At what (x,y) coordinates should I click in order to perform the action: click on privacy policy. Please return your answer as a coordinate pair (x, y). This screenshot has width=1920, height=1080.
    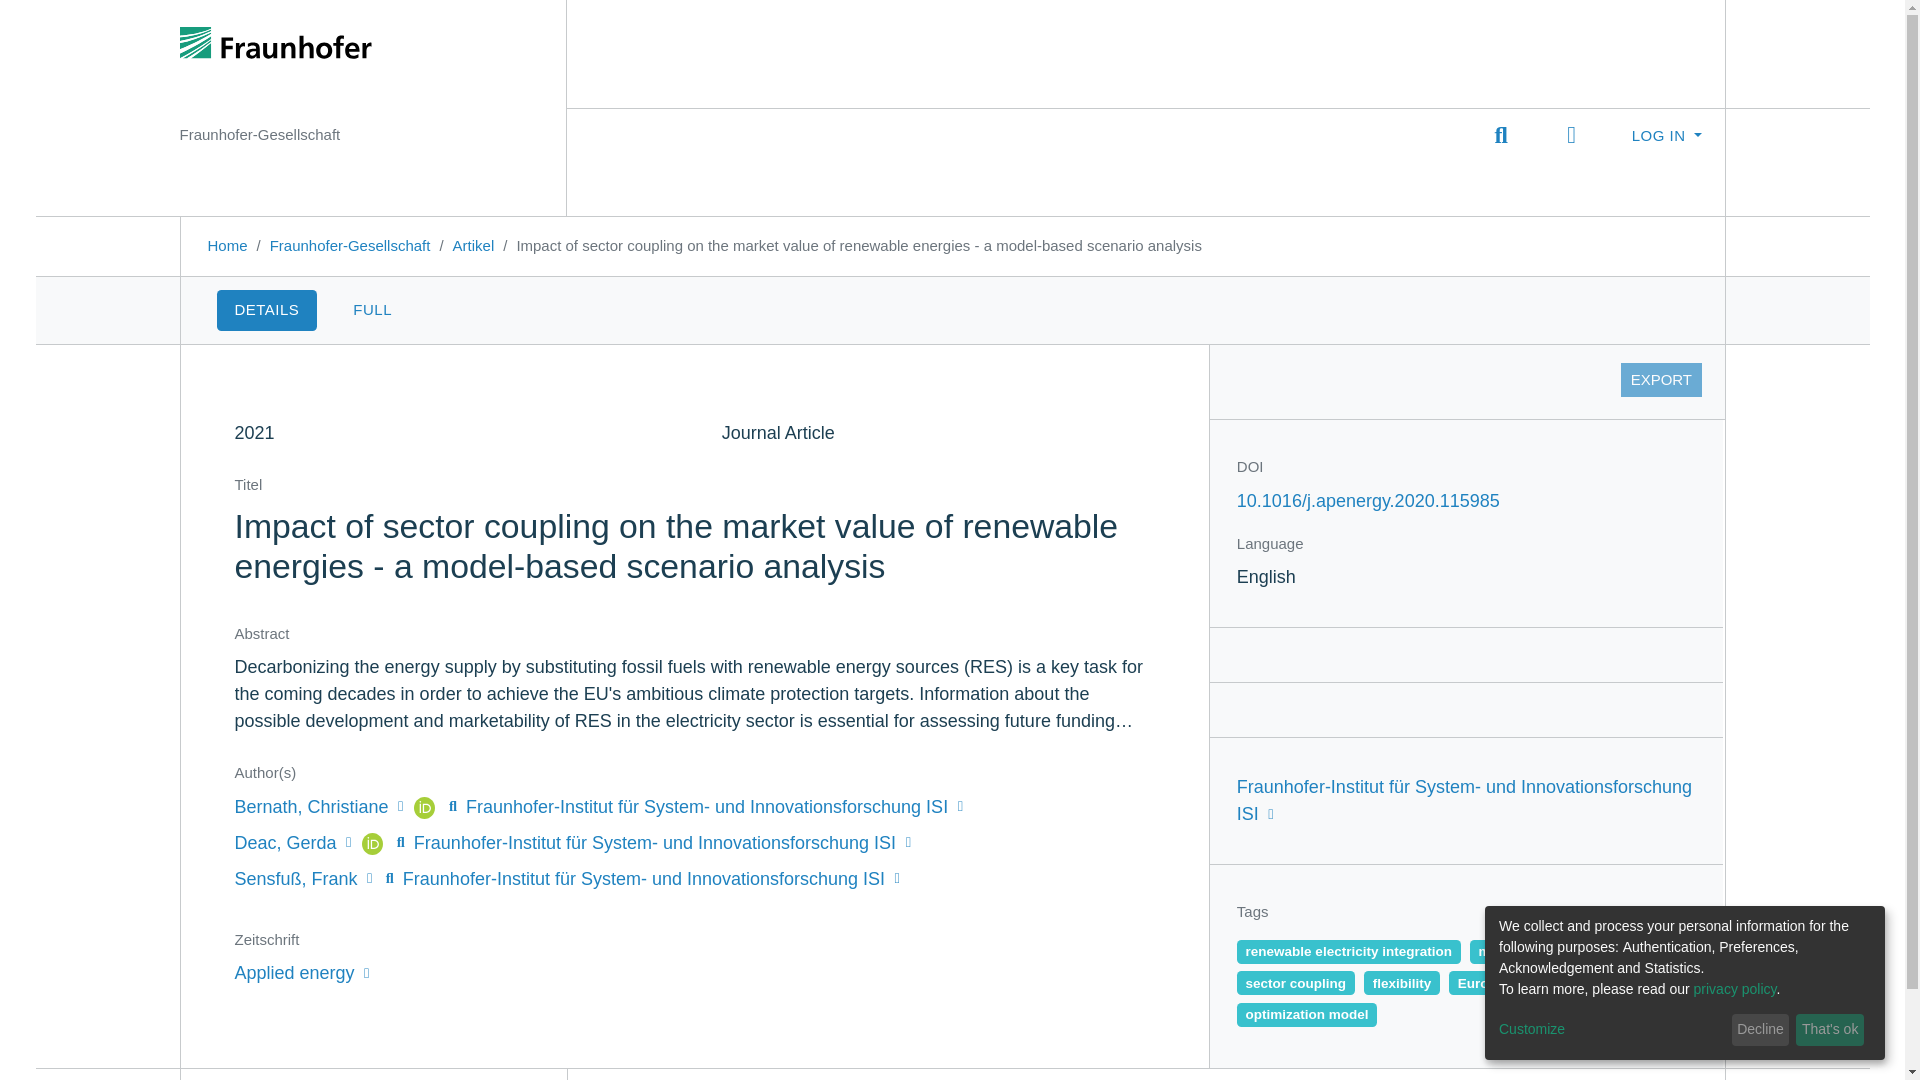
    Looking at the image, I should click on (1735, 988).